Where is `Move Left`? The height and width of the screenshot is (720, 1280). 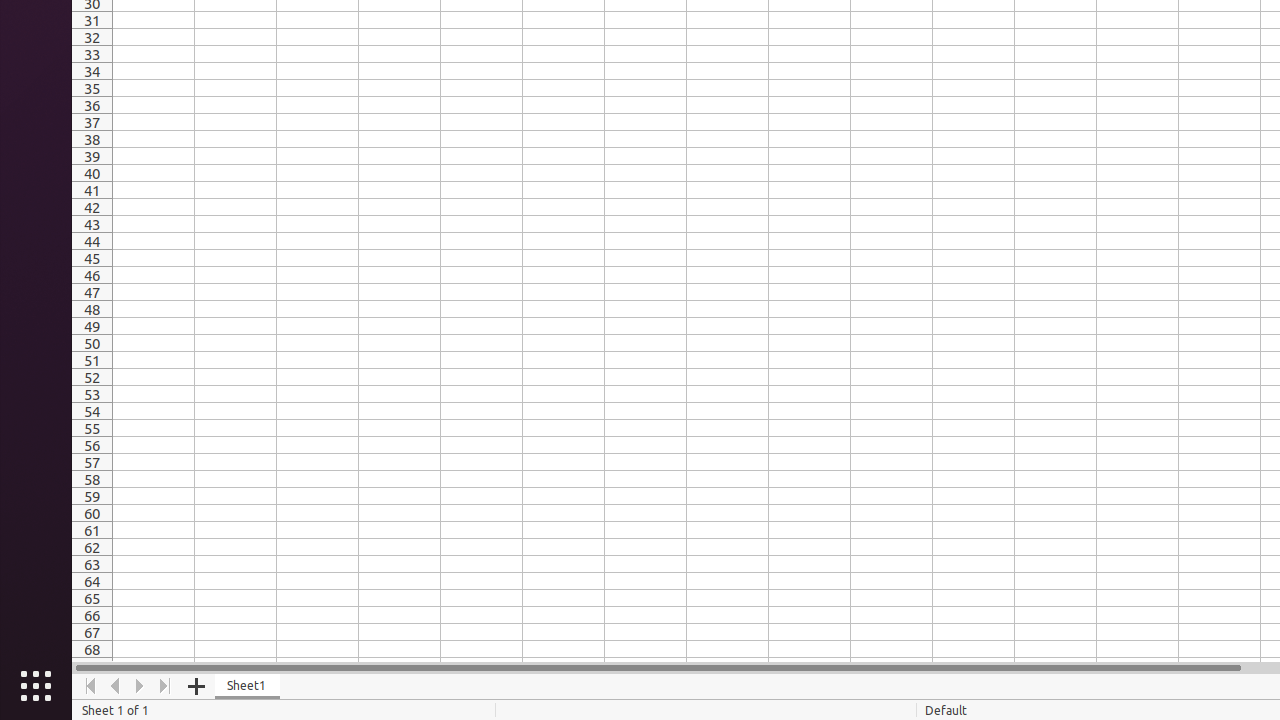 Move Left is located at coordinates (116, 686).